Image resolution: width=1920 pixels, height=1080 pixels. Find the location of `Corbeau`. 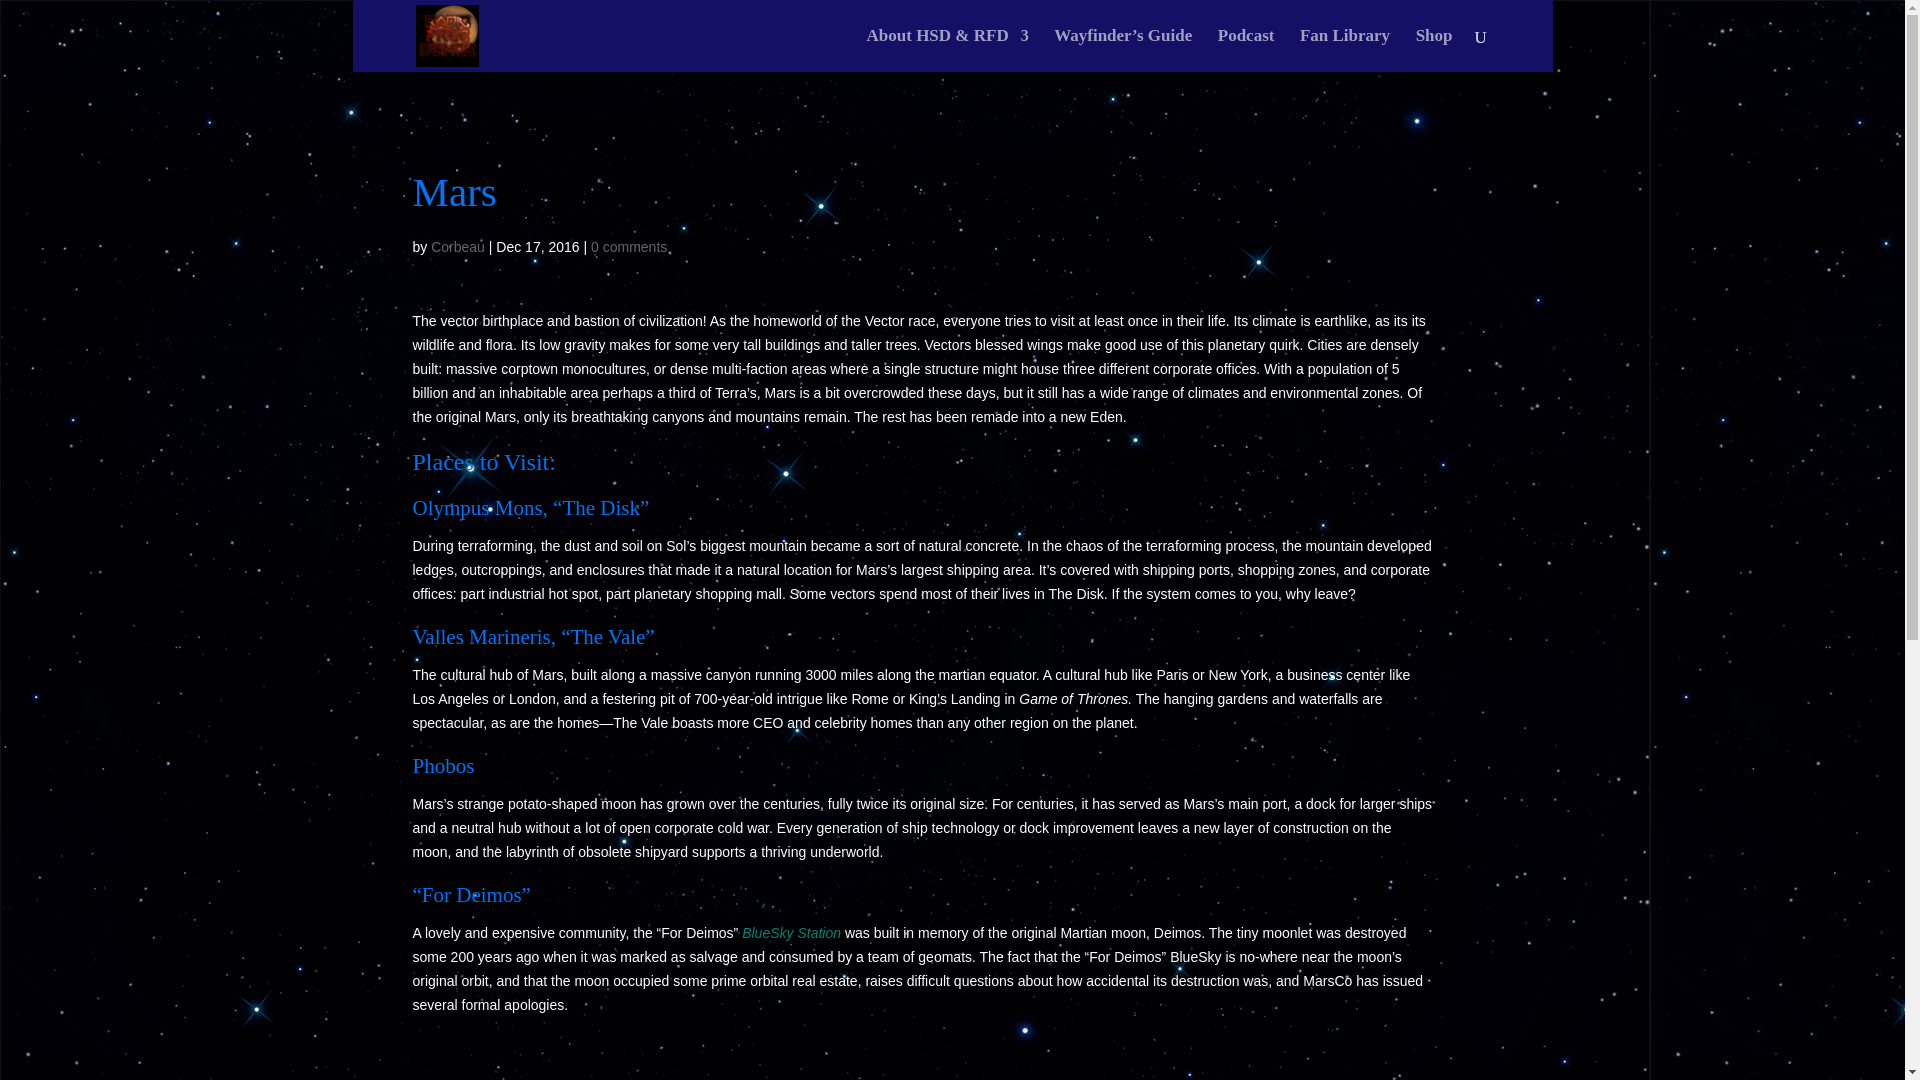

Corbeau is located at coordinates (458, 246).